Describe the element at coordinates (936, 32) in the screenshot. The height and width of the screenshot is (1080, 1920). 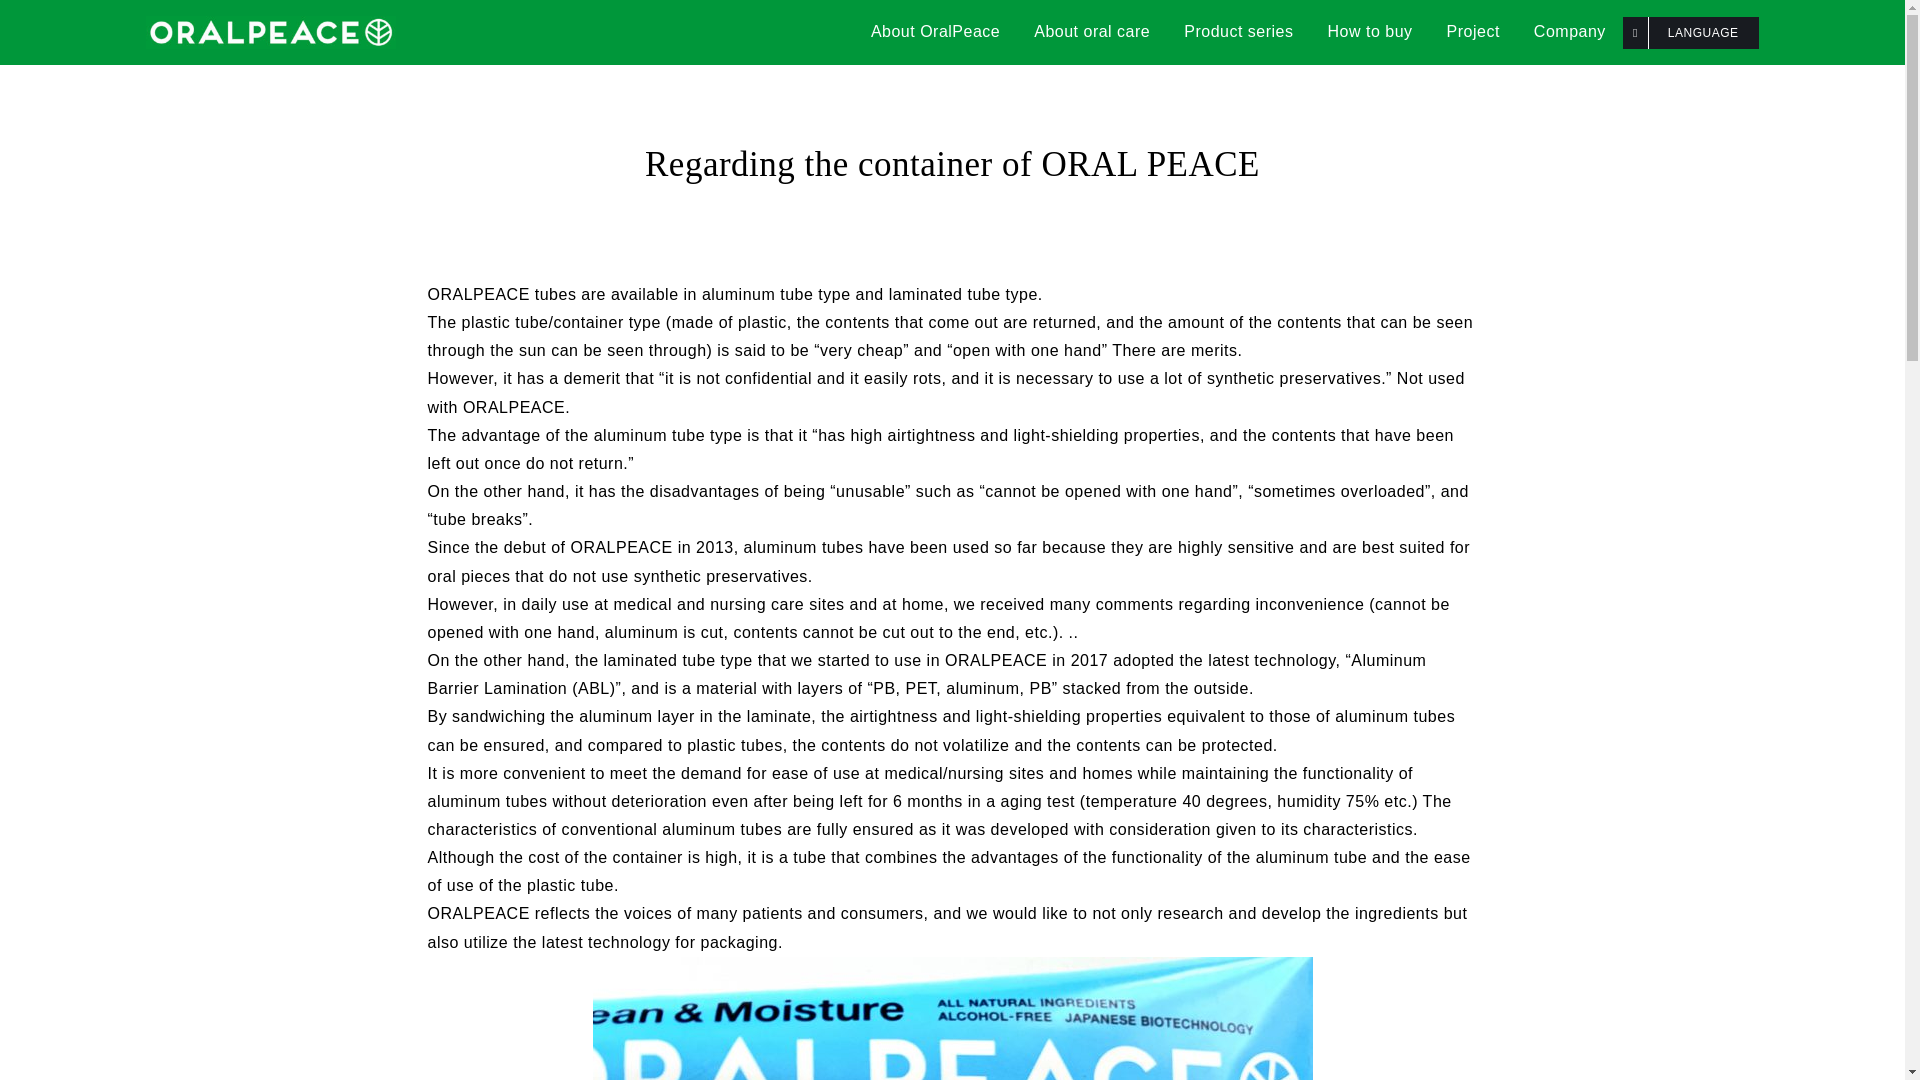
I see `About OralPeace` at that location.